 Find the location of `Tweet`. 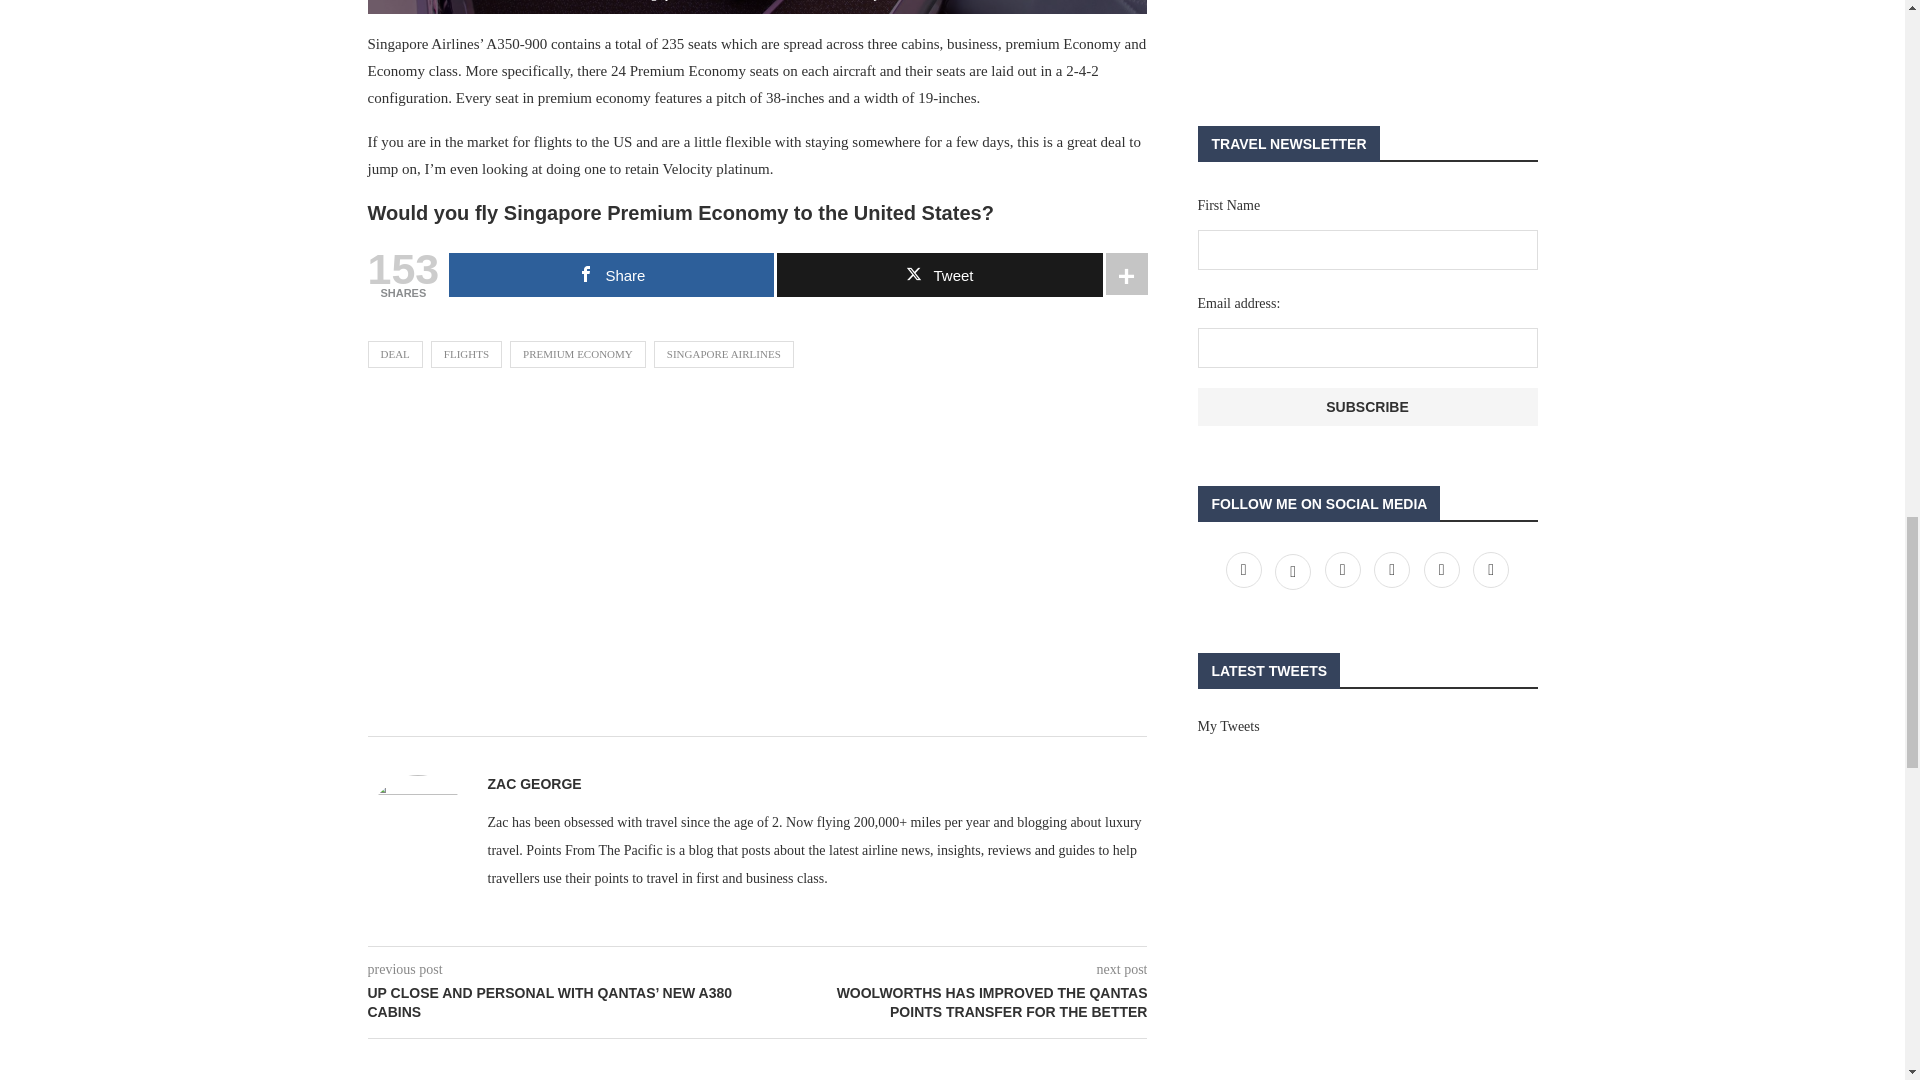

Tweet is located at coordinates (940, 274).